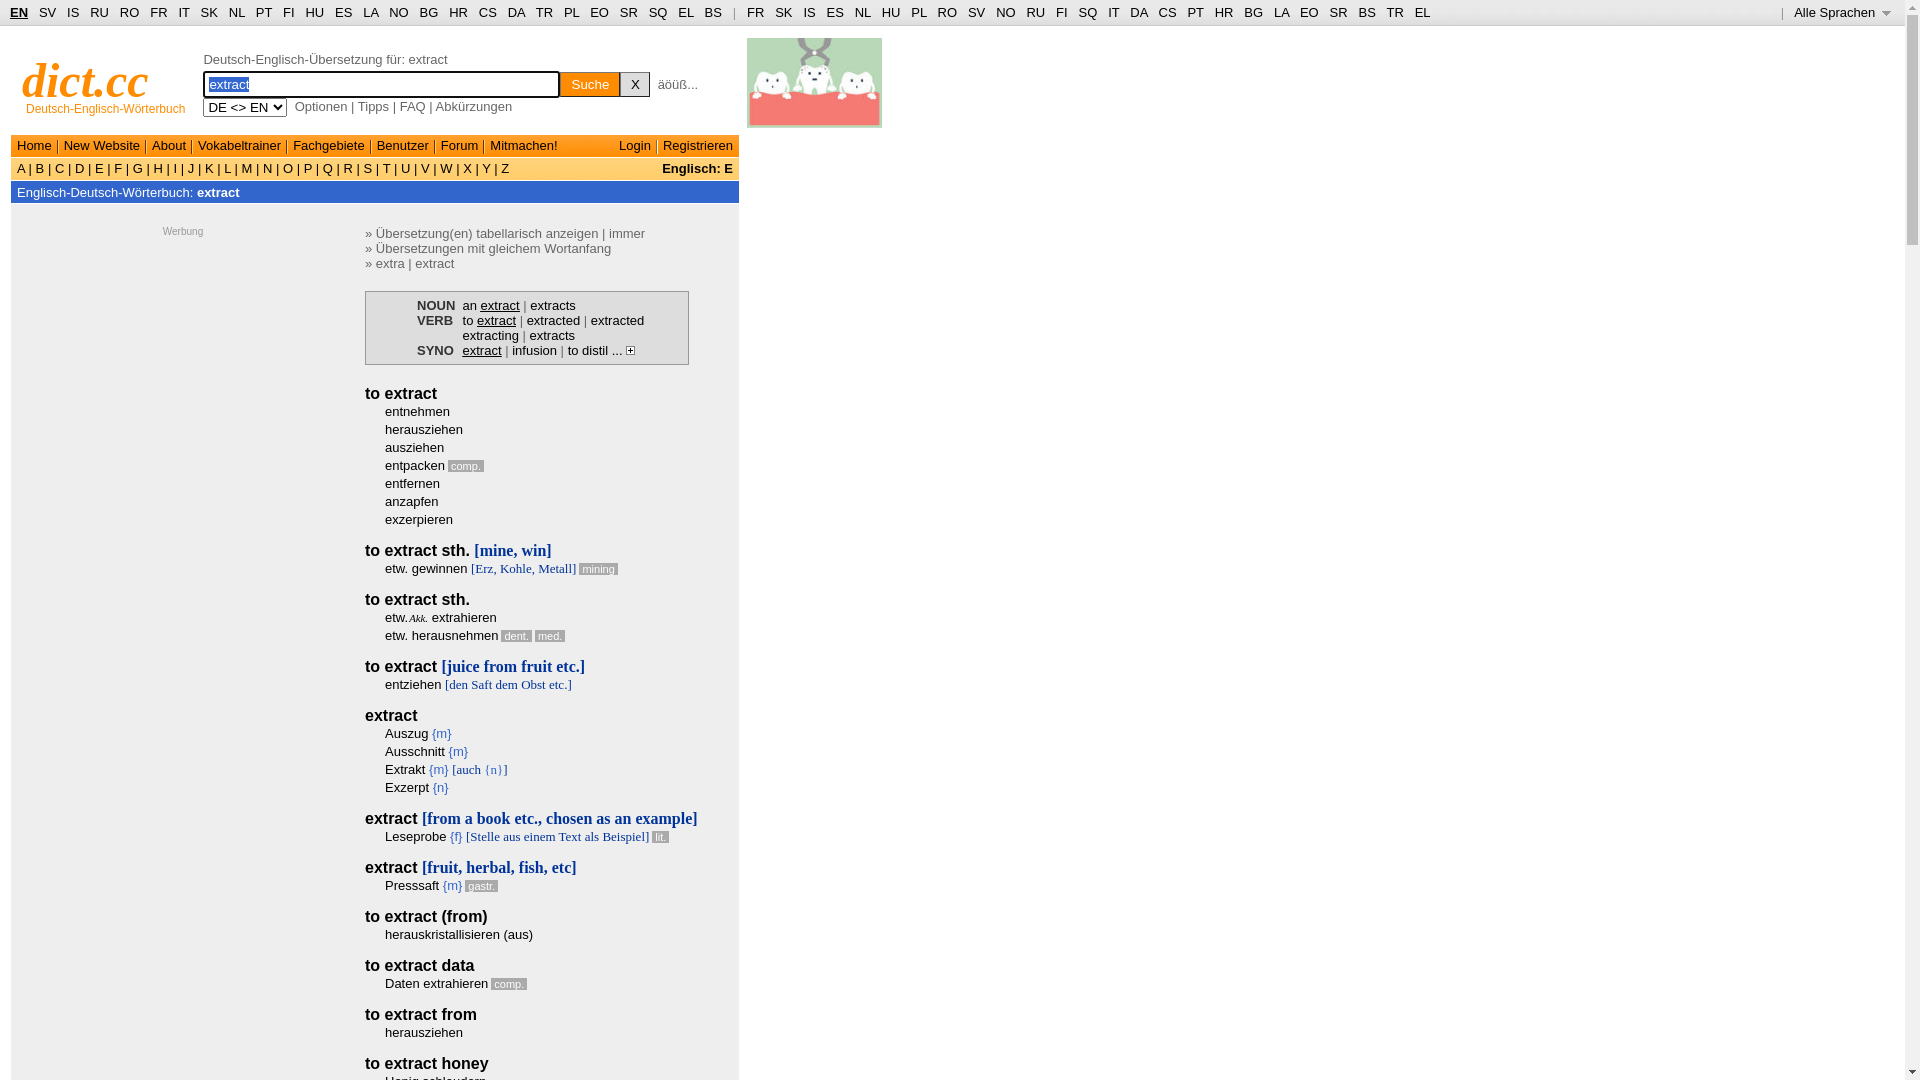  I want to click on RO, so click(130, 12).